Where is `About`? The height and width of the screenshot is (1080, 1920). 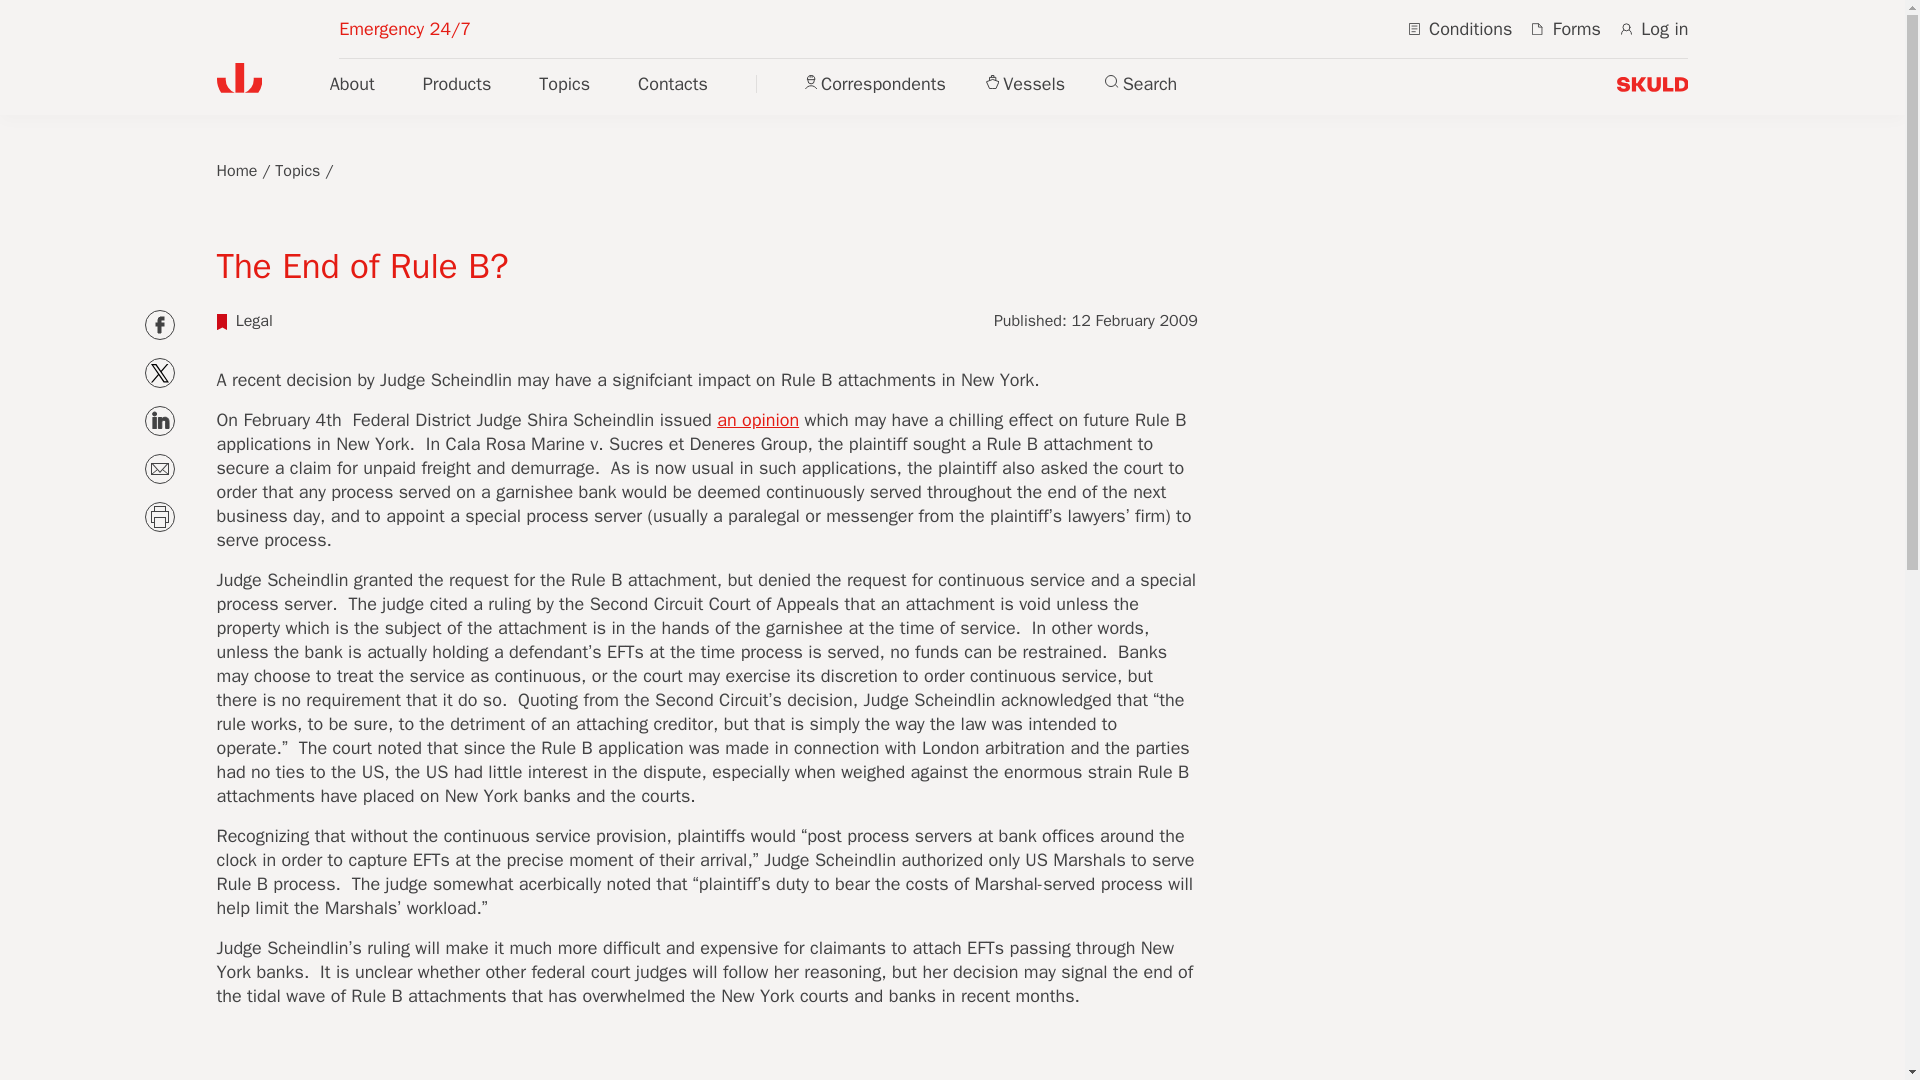 About is located at coordinates (352, 84).